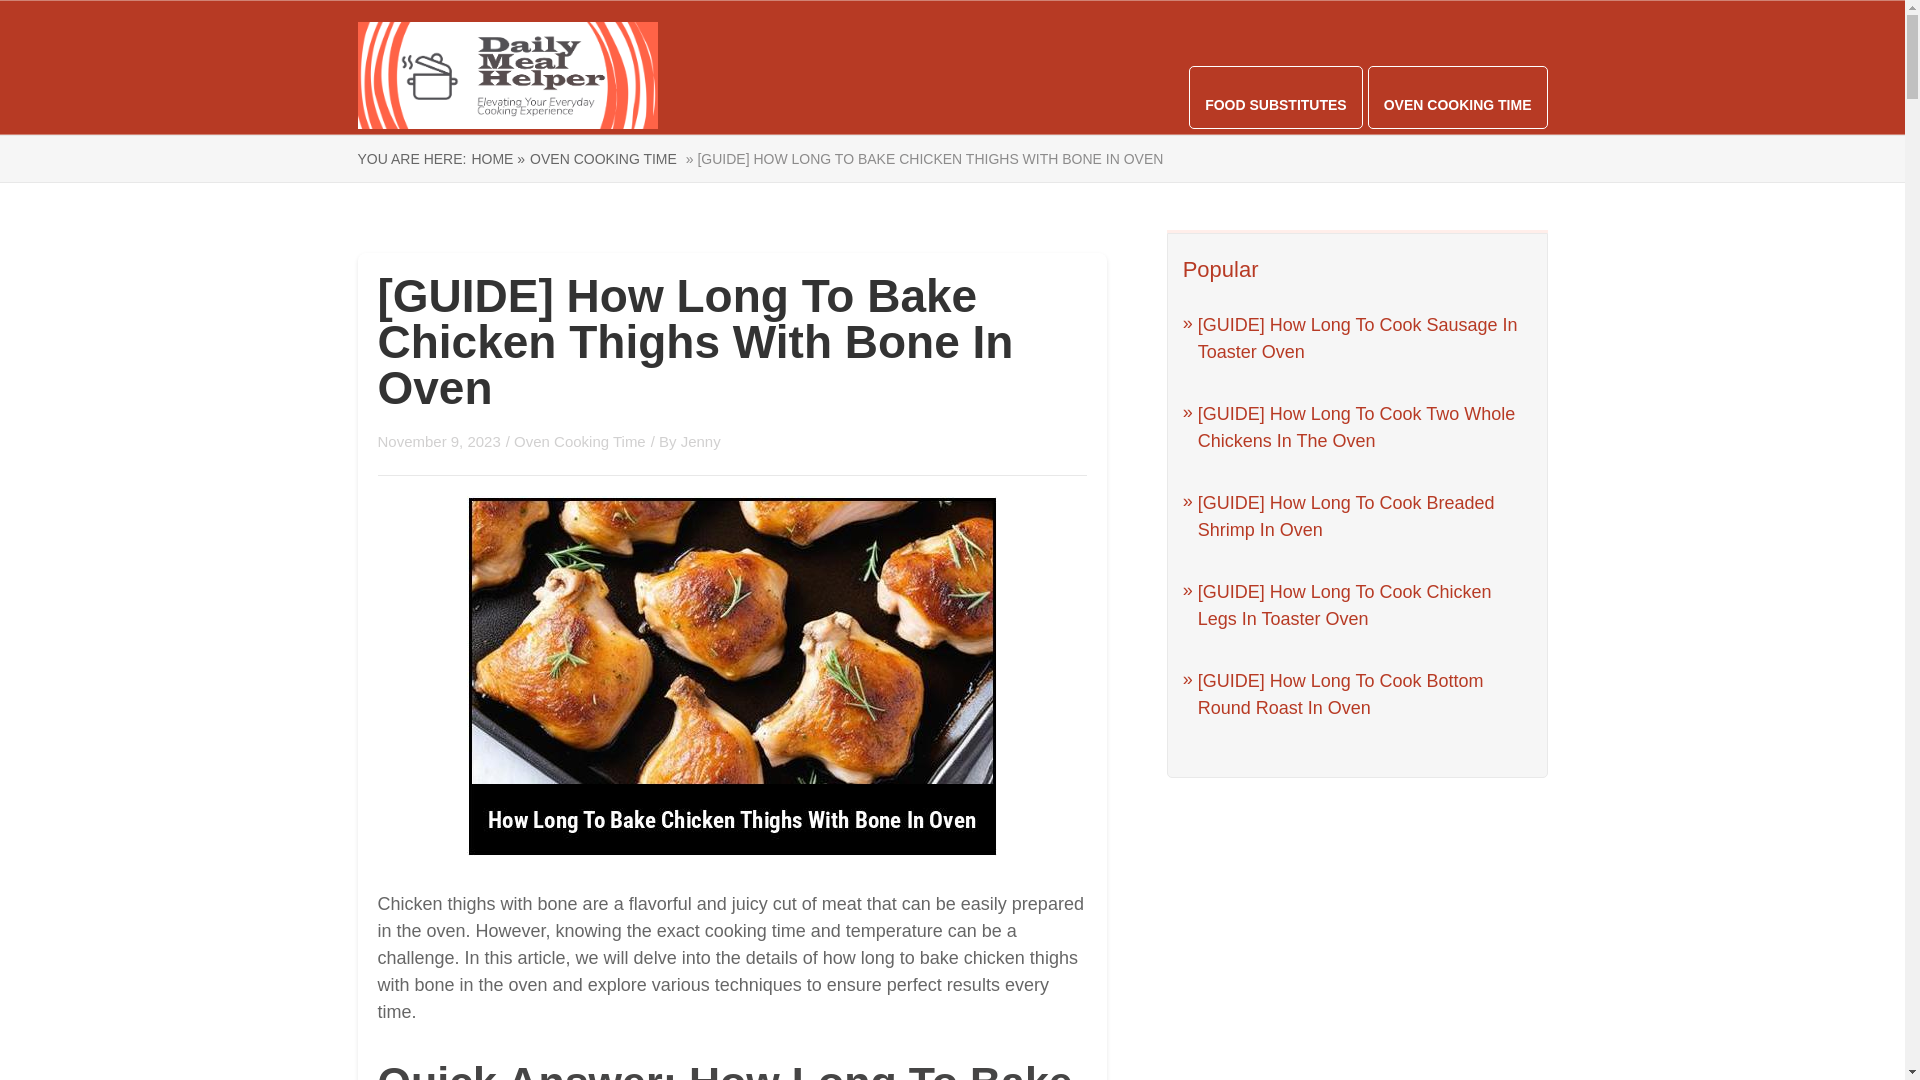 This screenshot has height=1080, width=1920. I want to click on OVEN COOKING TIME, so click(603, 159).